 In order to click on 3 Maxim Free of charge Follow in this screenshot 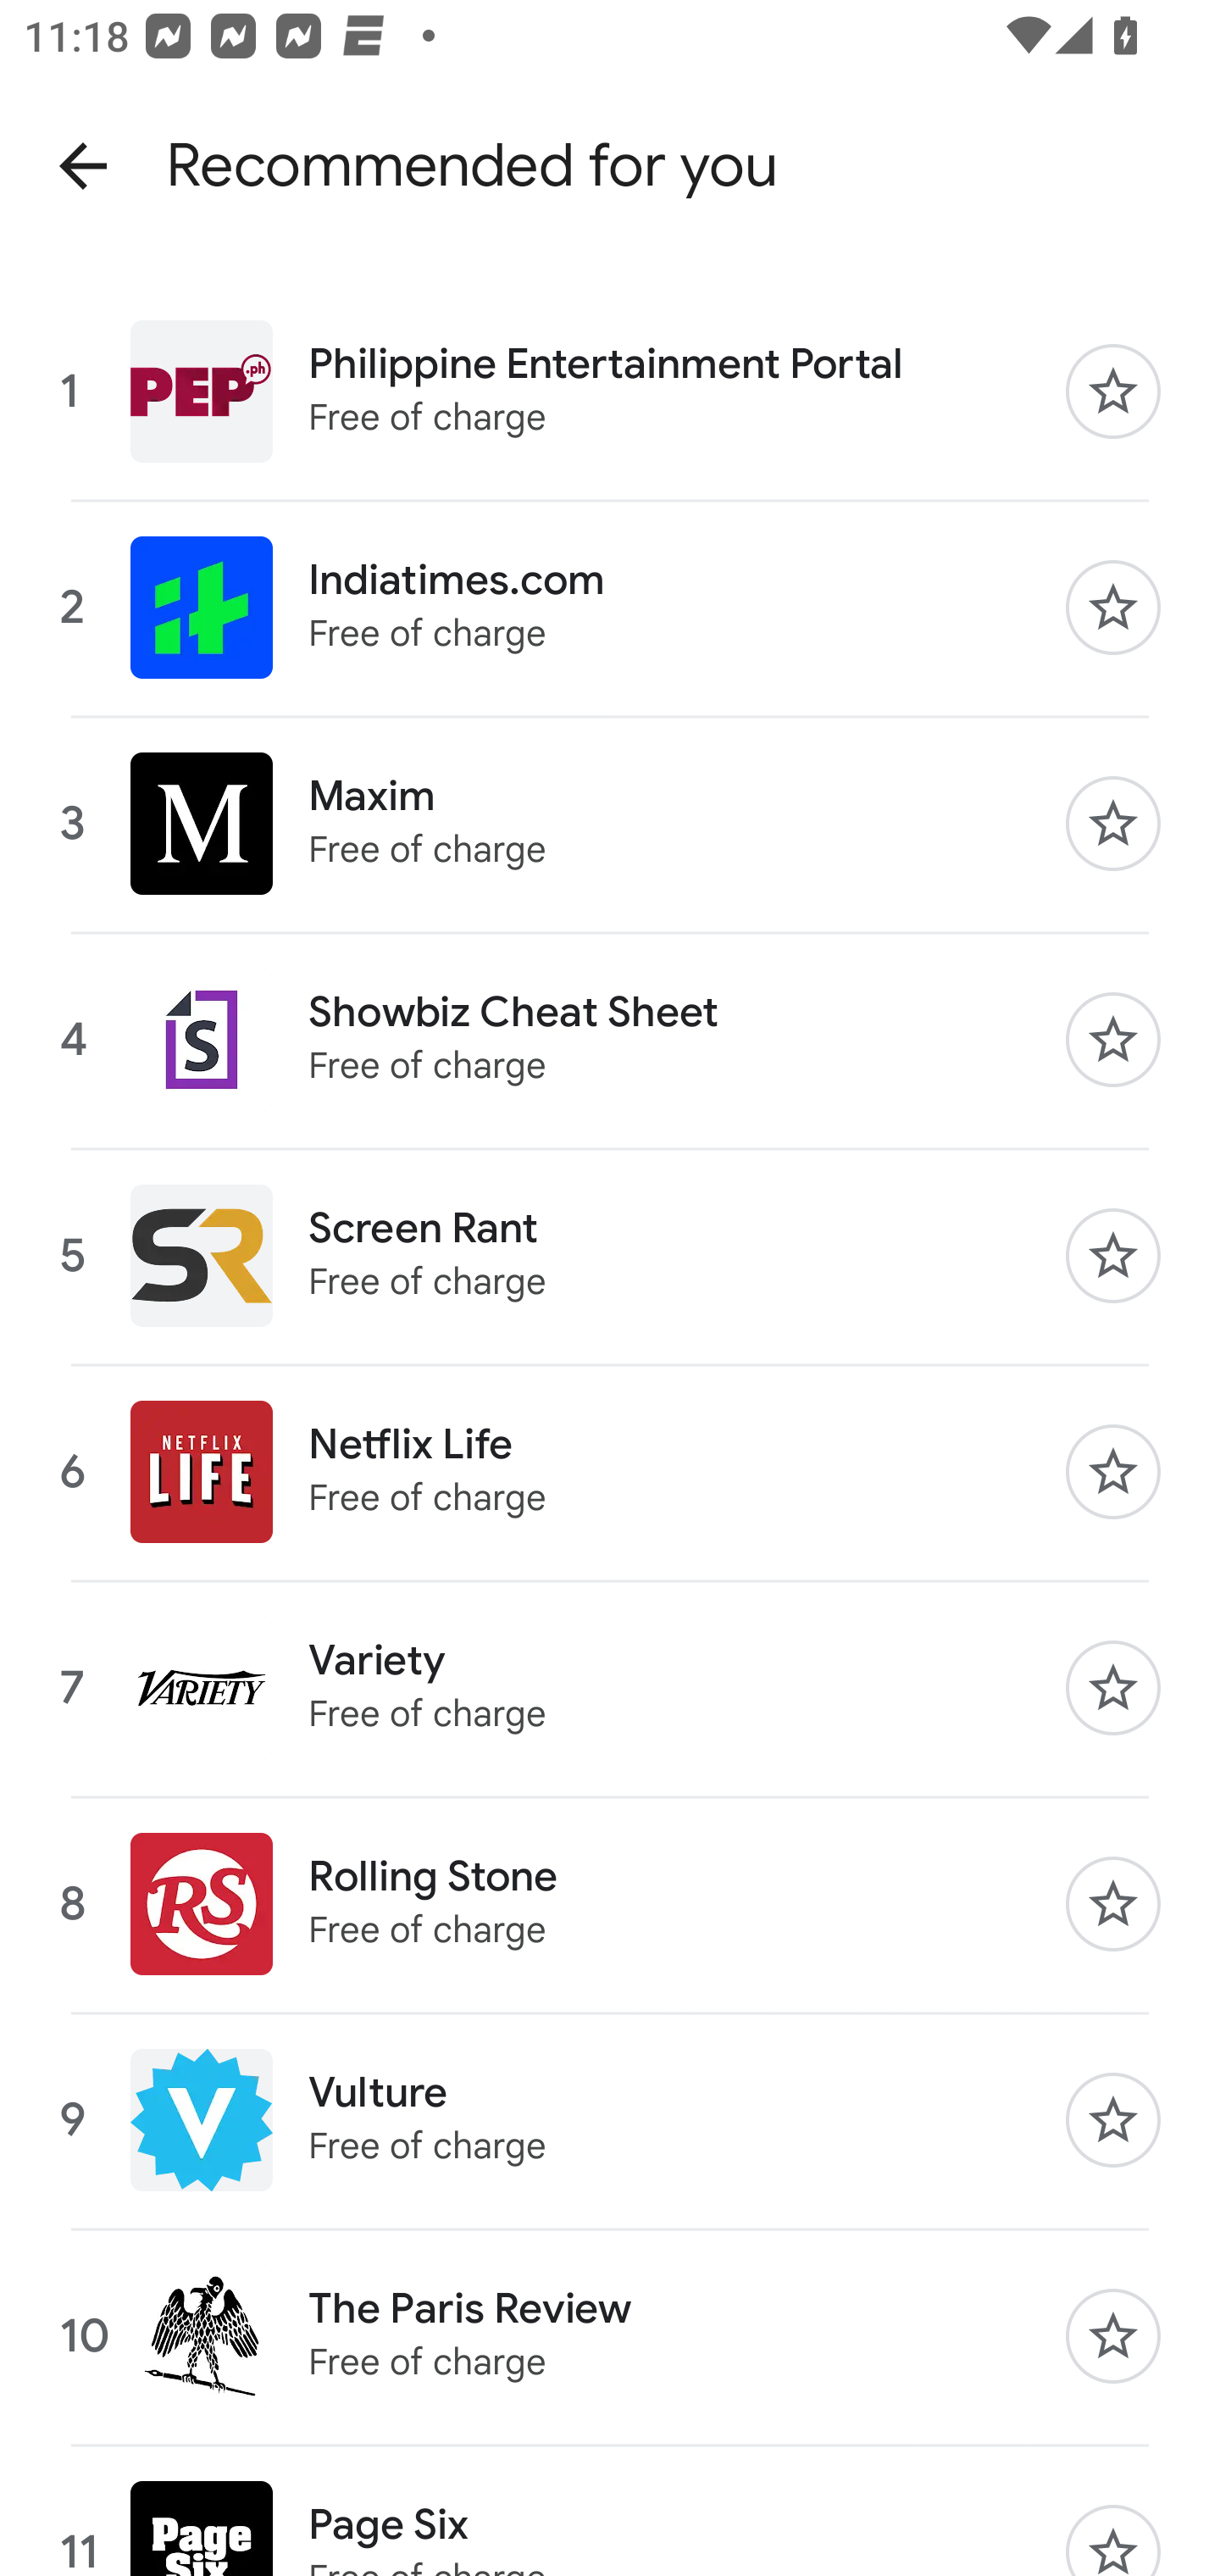, I will do `click(610, 823)`.